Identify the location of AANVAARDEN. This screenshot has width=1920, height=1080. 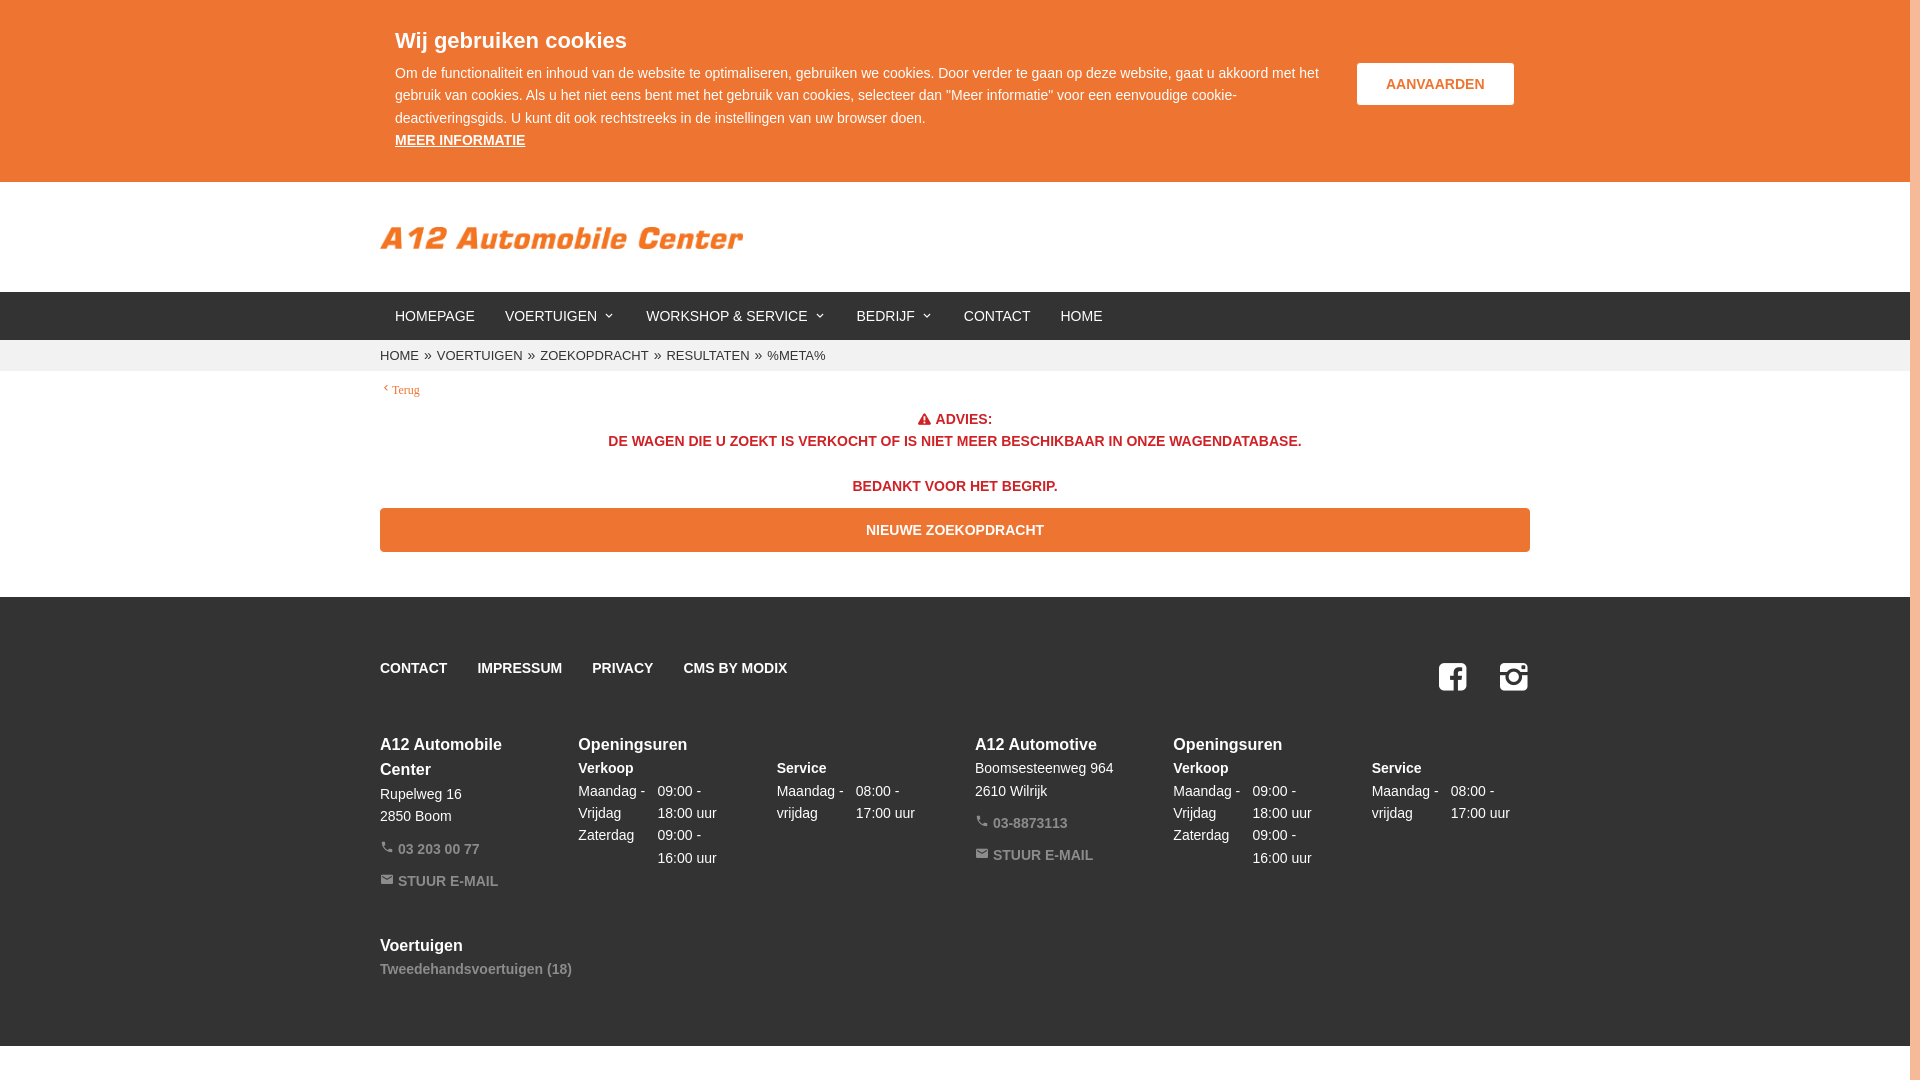
(1436, 84).